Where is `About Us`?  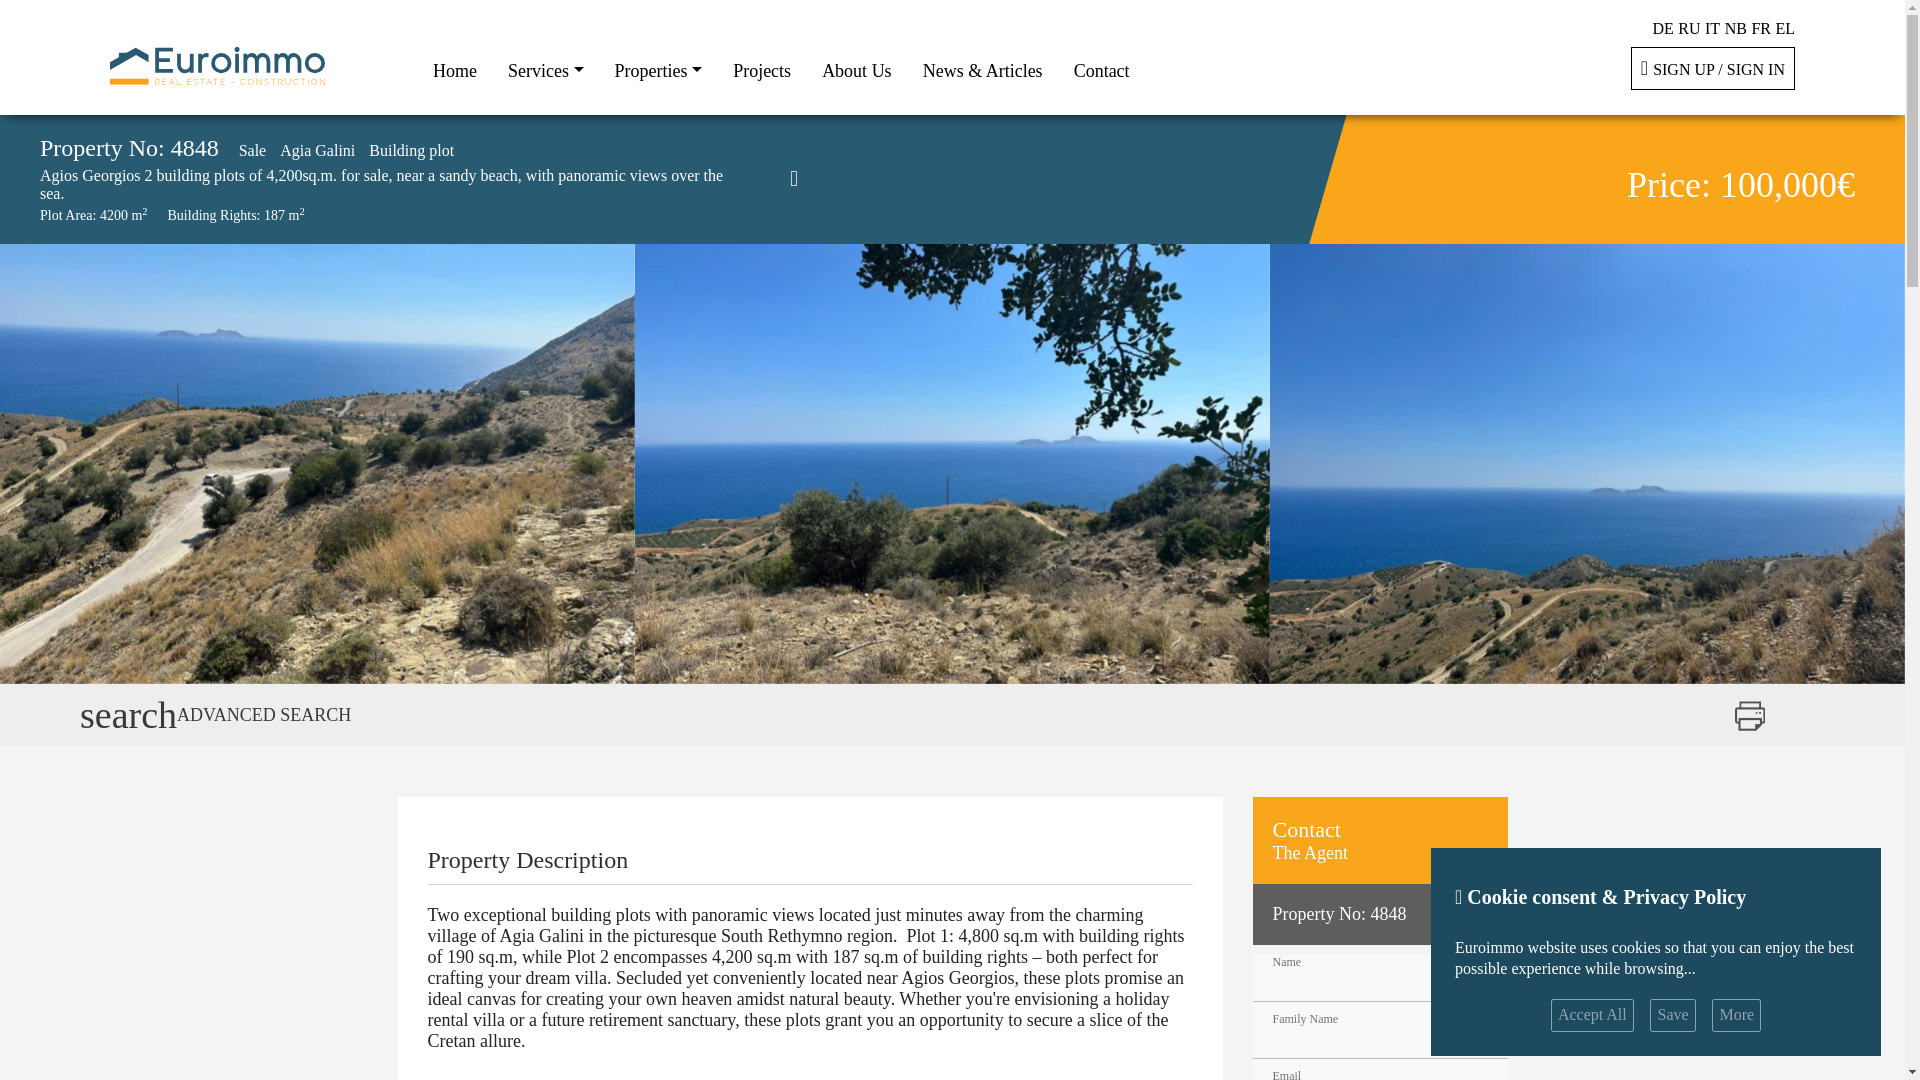
About Us is located at coordinates (857, 70).